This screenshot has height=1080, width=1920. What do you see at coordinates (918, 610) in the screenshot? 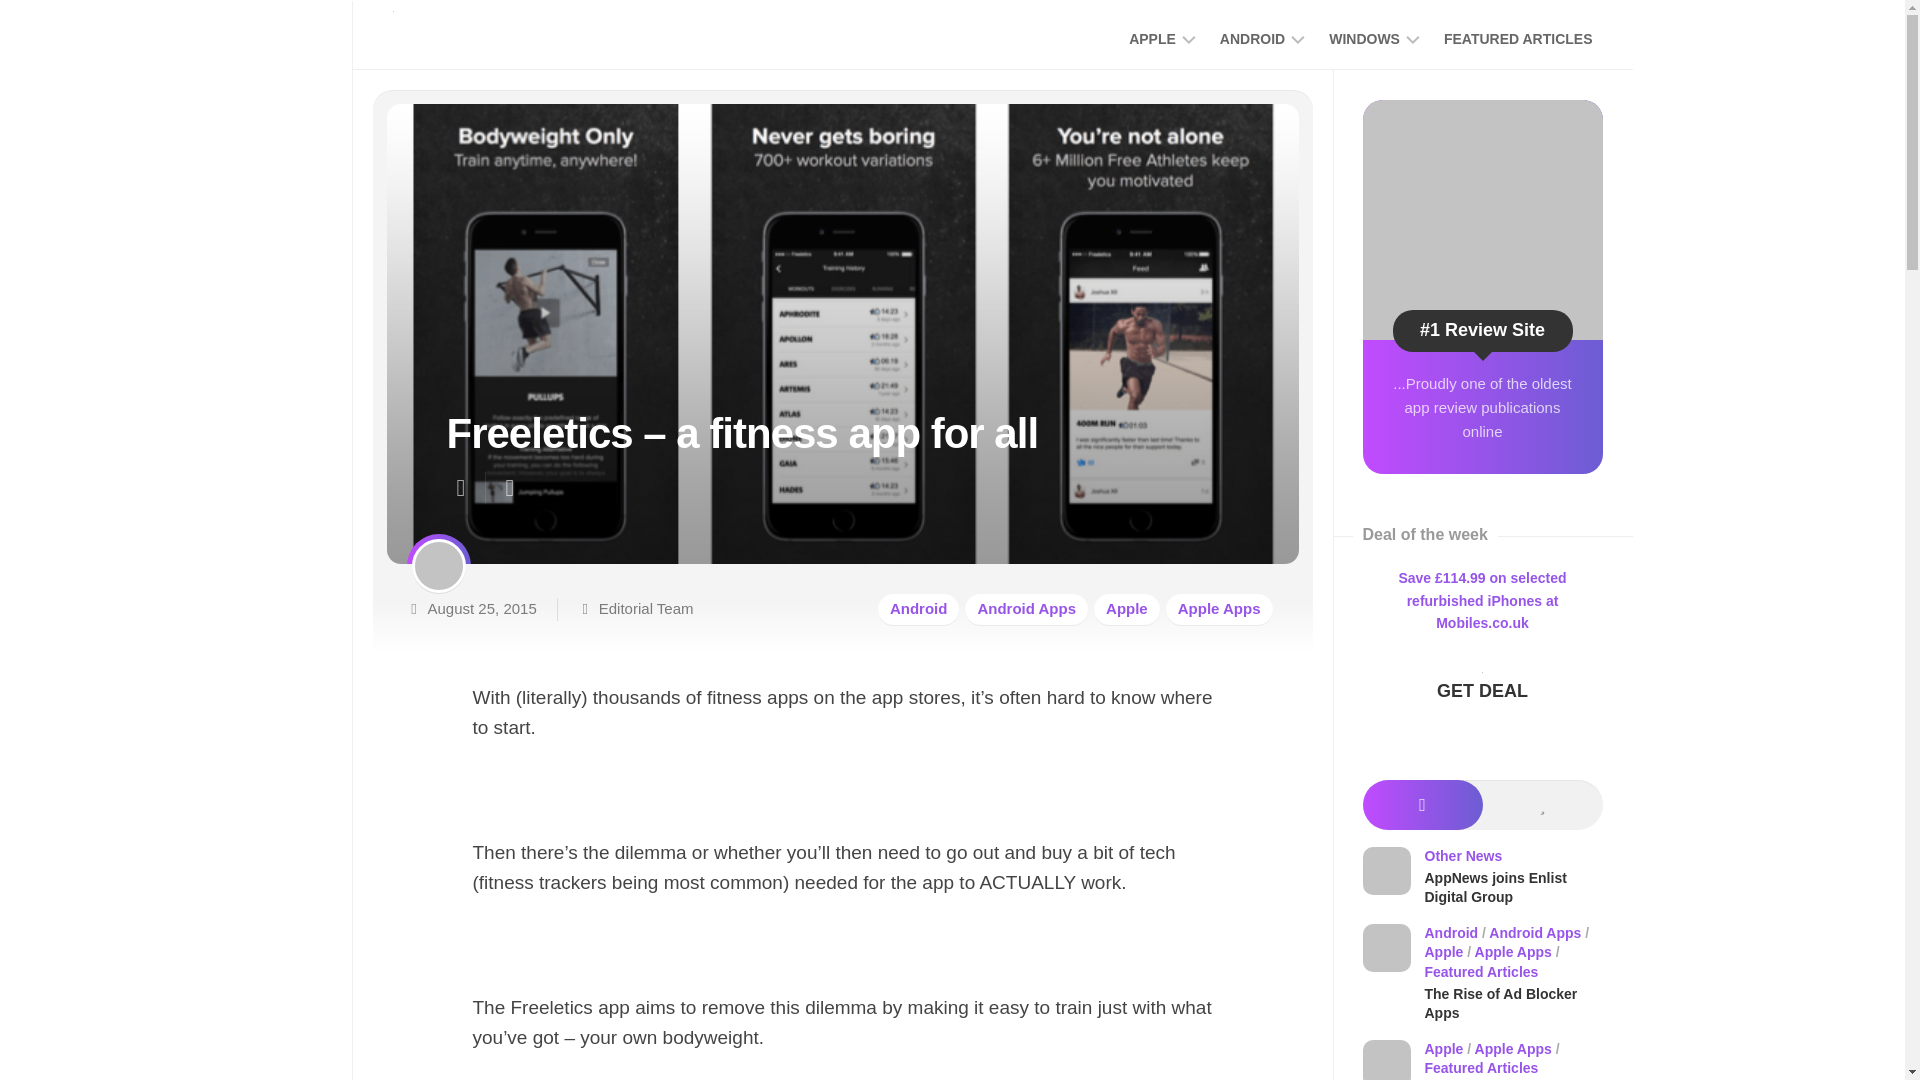
I see `APPLE` at bounding box center [918, 610].